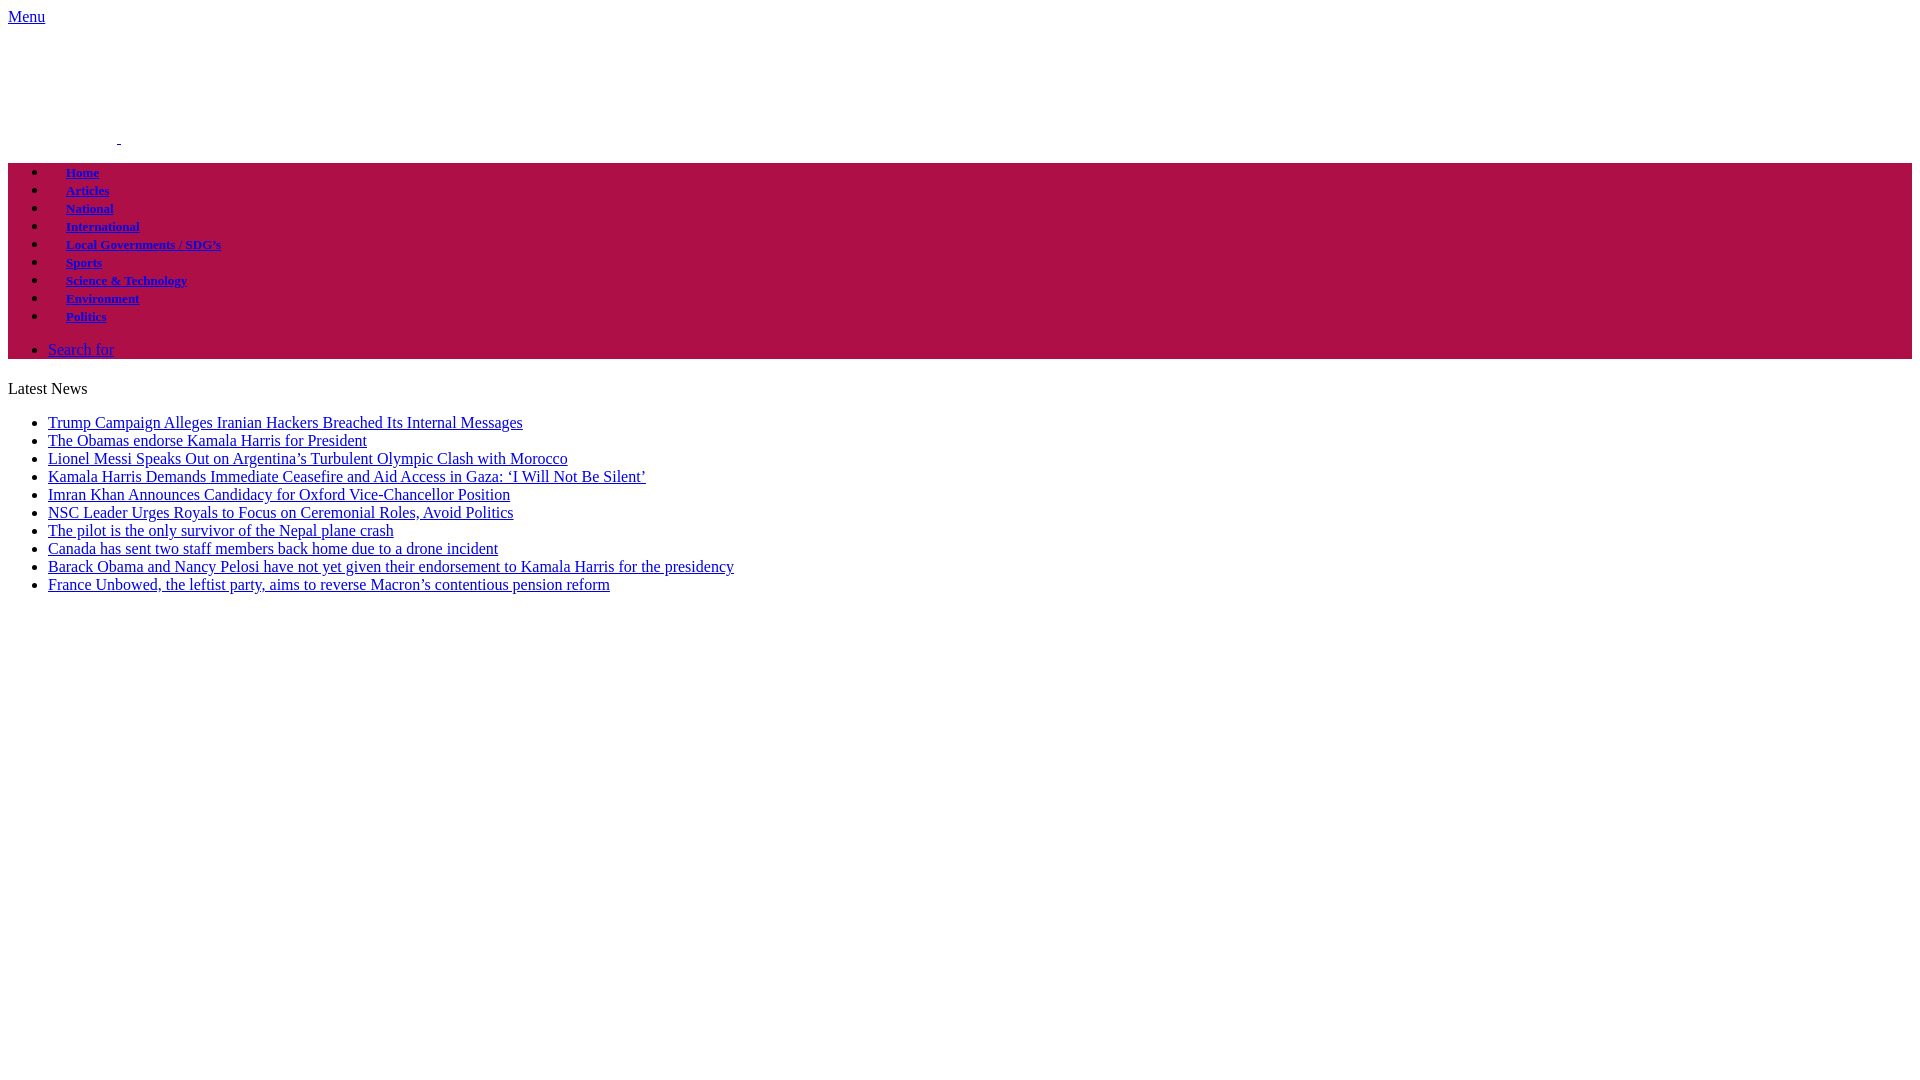  Describe the element at coordinates (102, 226) in the screenshot. I see `International` at that location.